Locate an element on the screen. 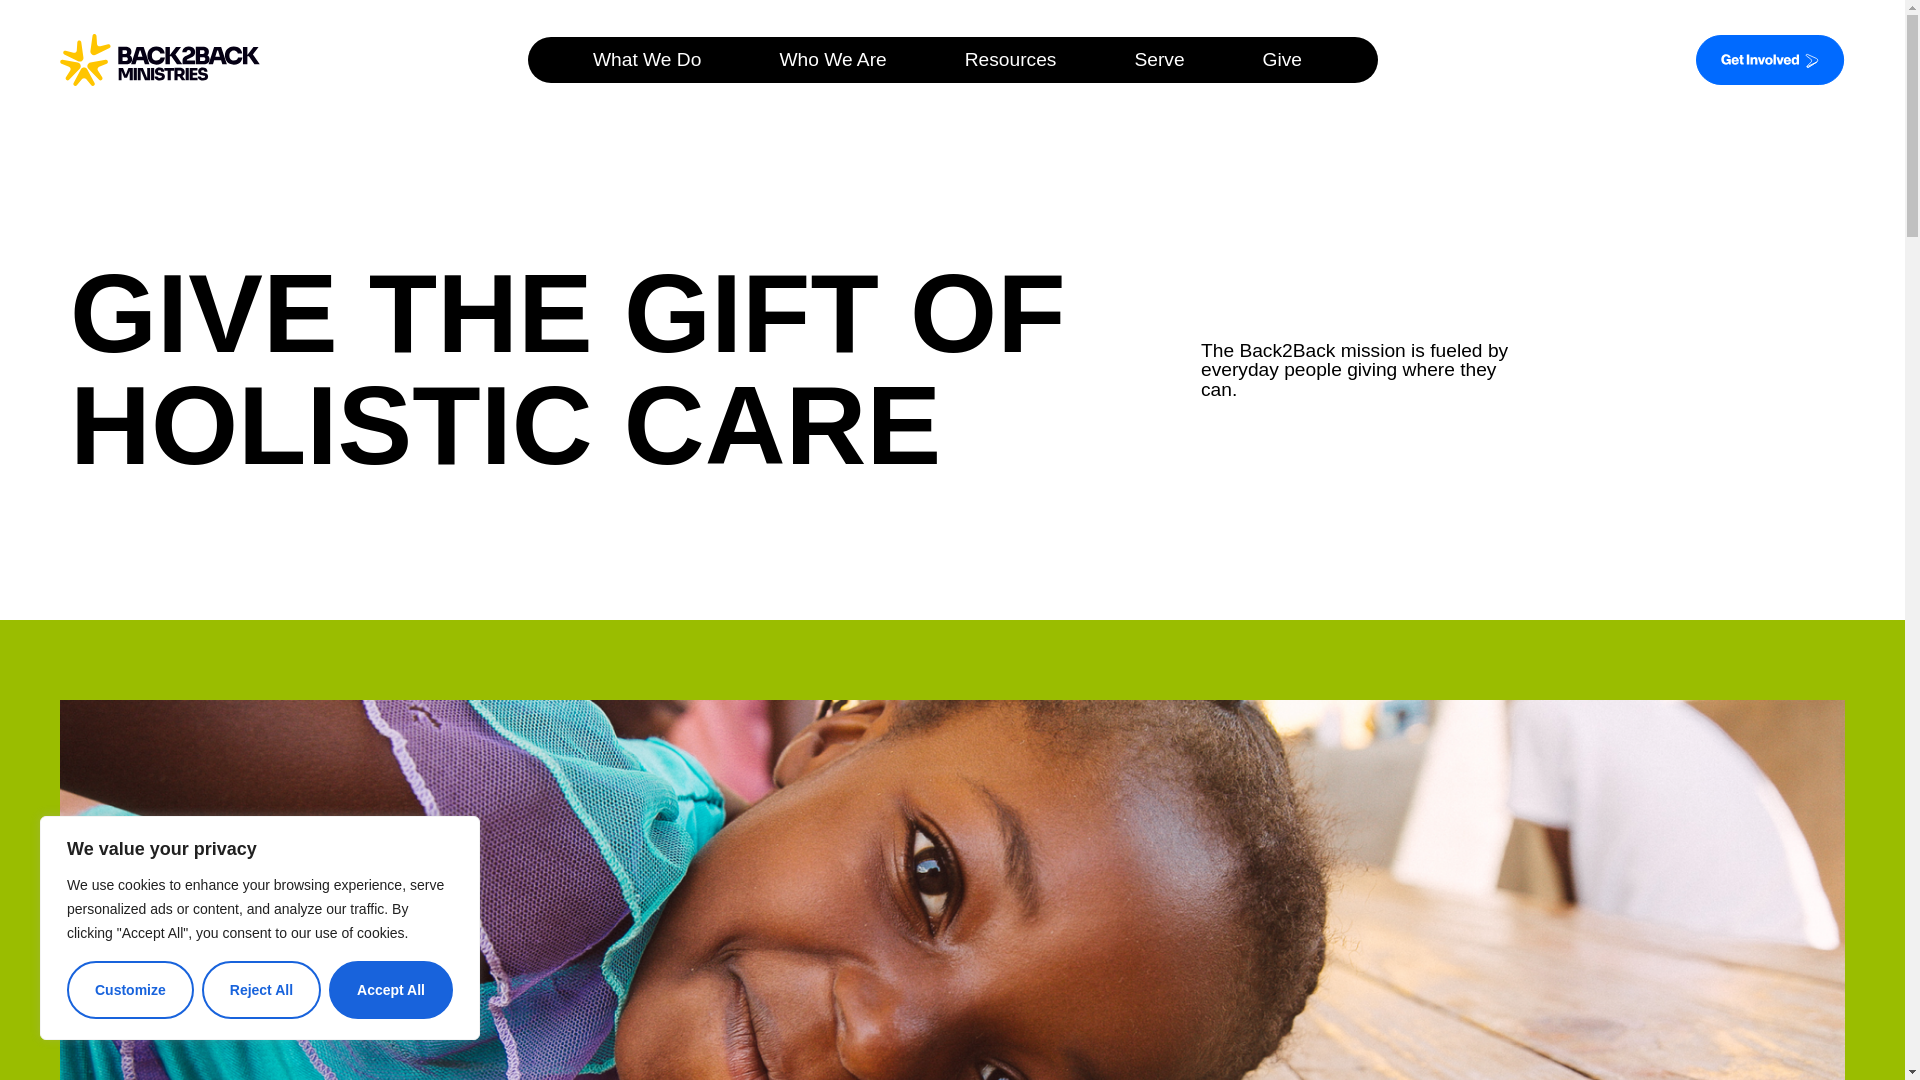 The width and height of the screenshot is (1920, 1080). Accept All is located at coordinates (390, 990).